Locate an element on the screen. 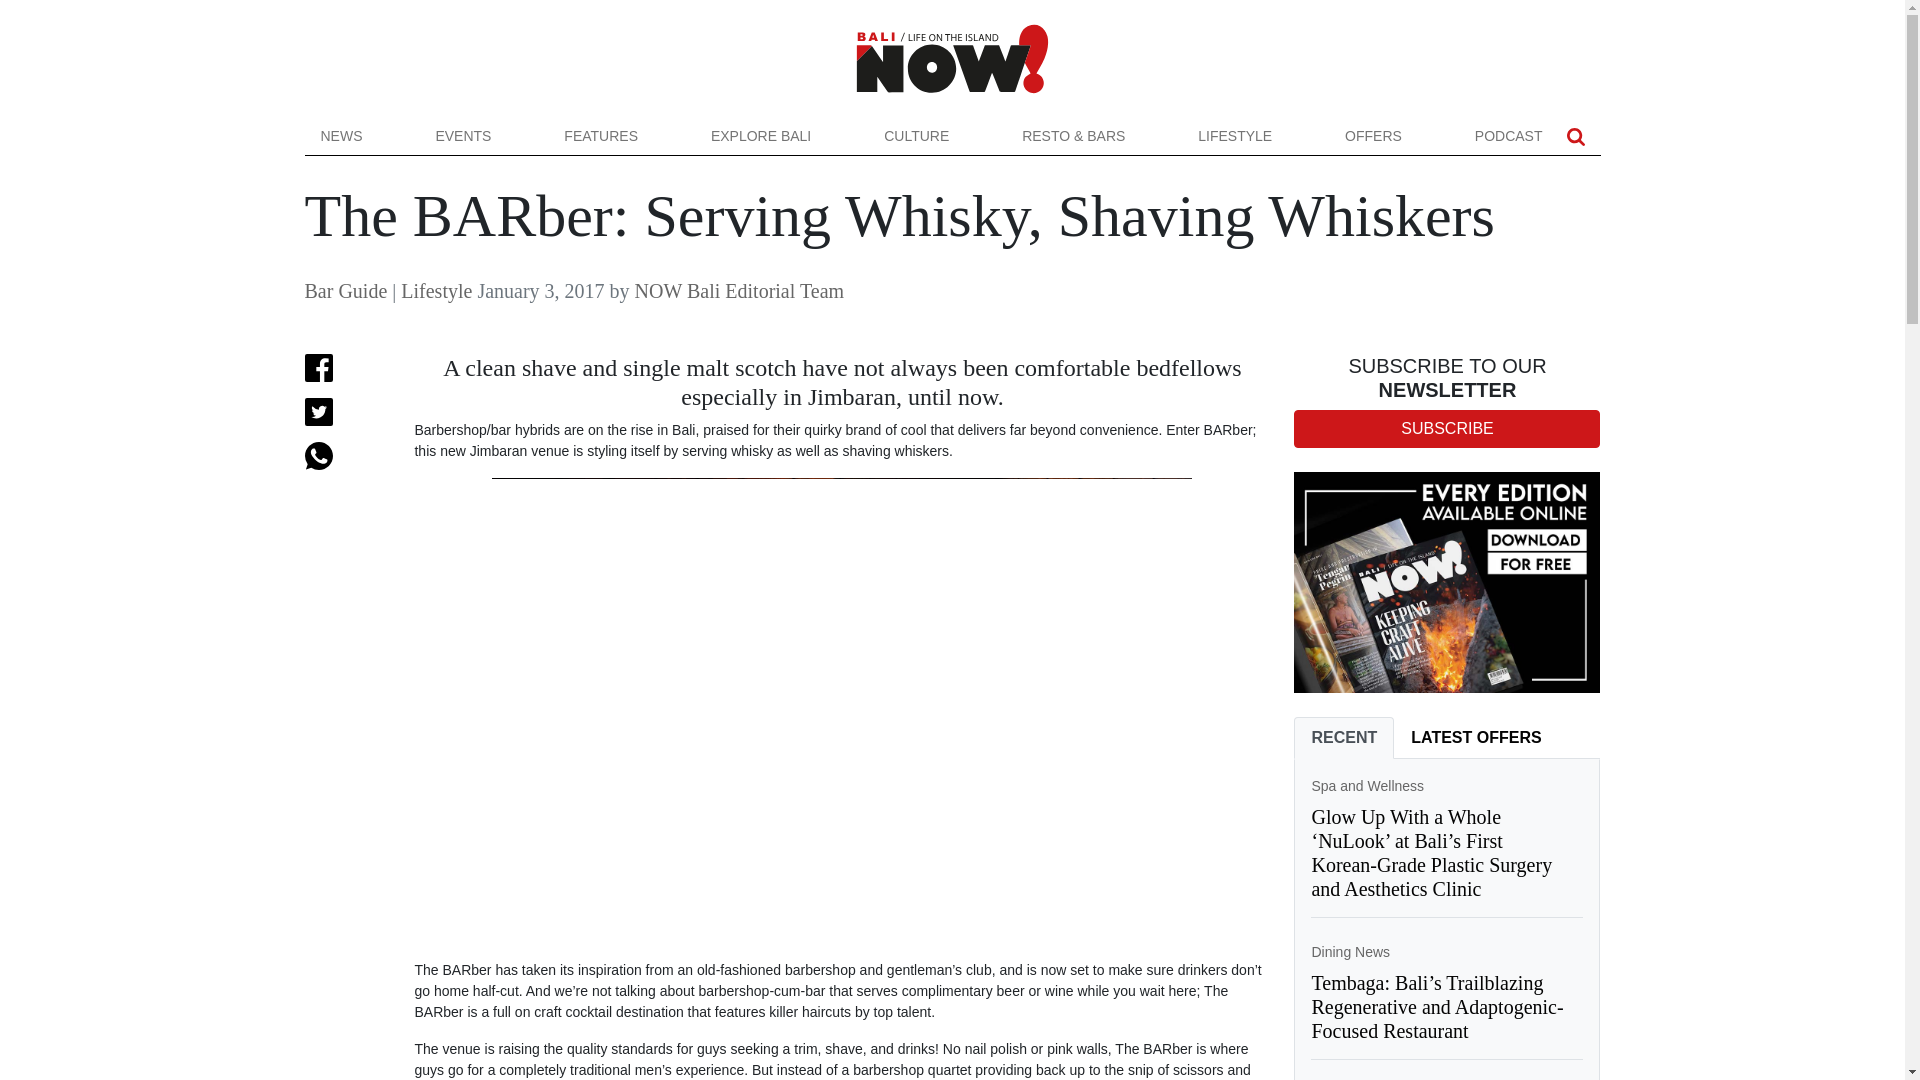 The height and width of the screenshot is (1080, 1920). SUBSCRIBE is located at coordinates (1446, 429).